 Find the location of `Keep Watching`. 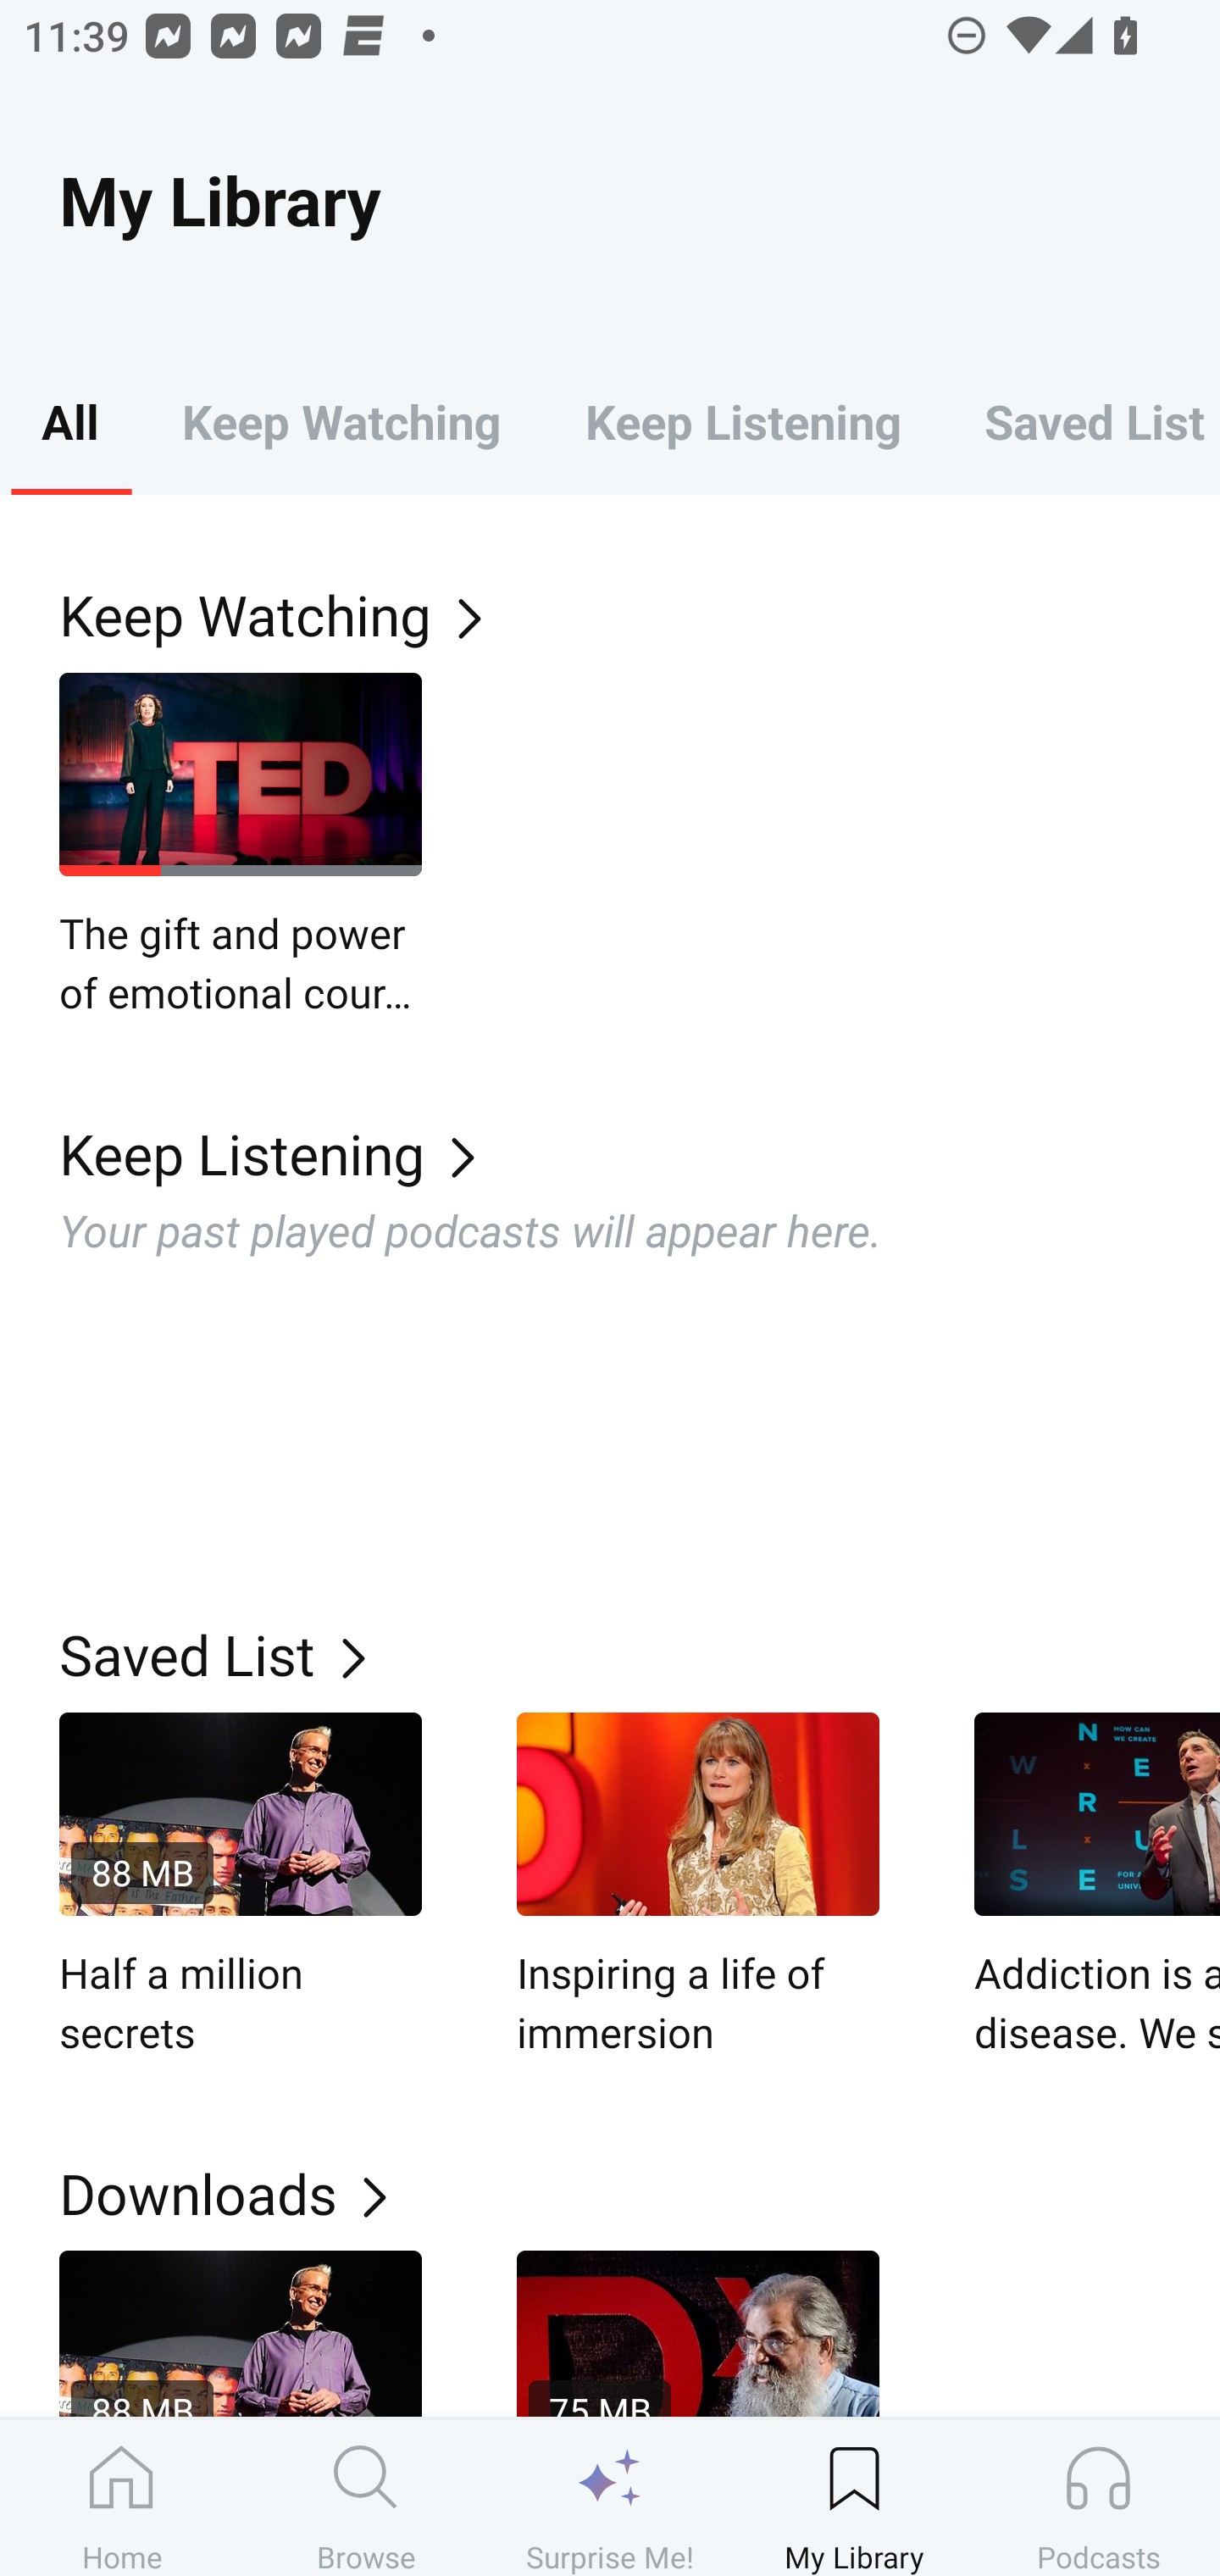

Keep Watching is located at coordinates (640, 613).